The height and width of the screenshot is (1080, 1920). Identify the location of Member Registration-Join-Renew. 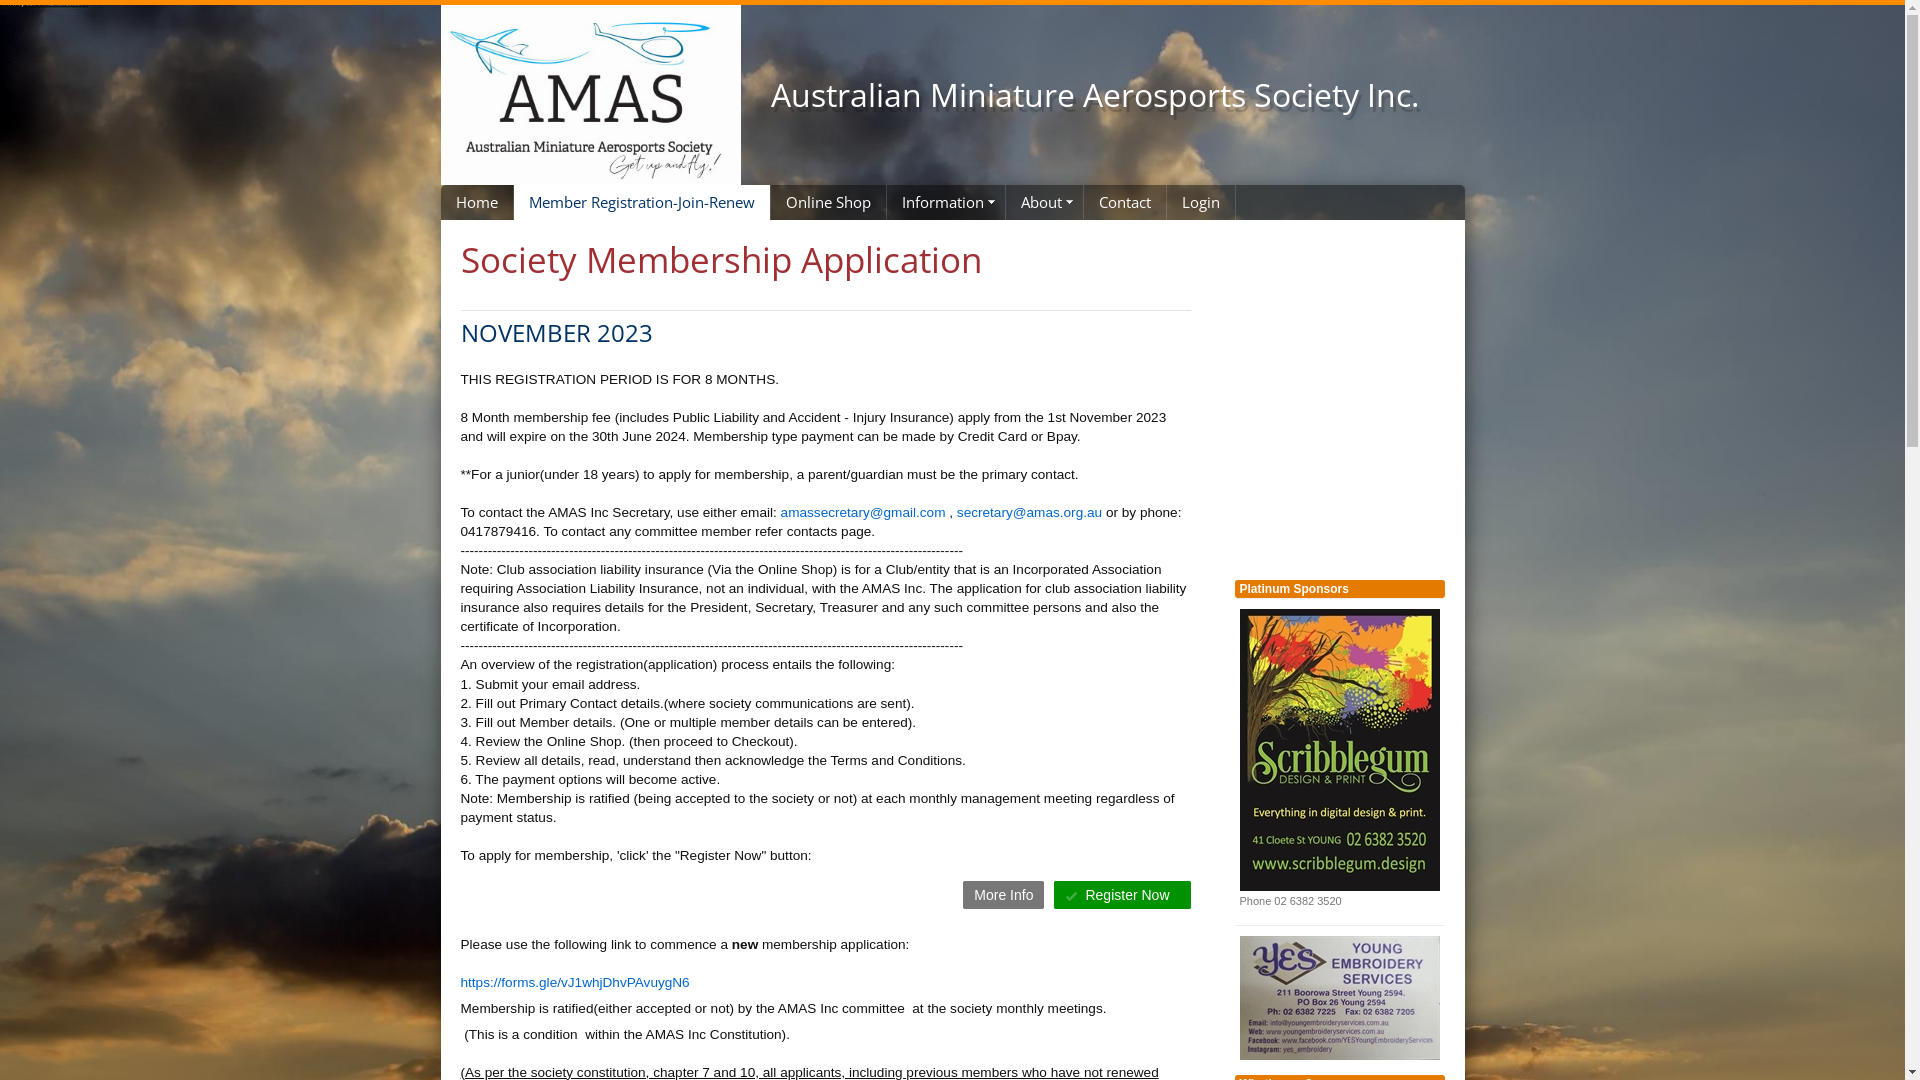
(642, 202).